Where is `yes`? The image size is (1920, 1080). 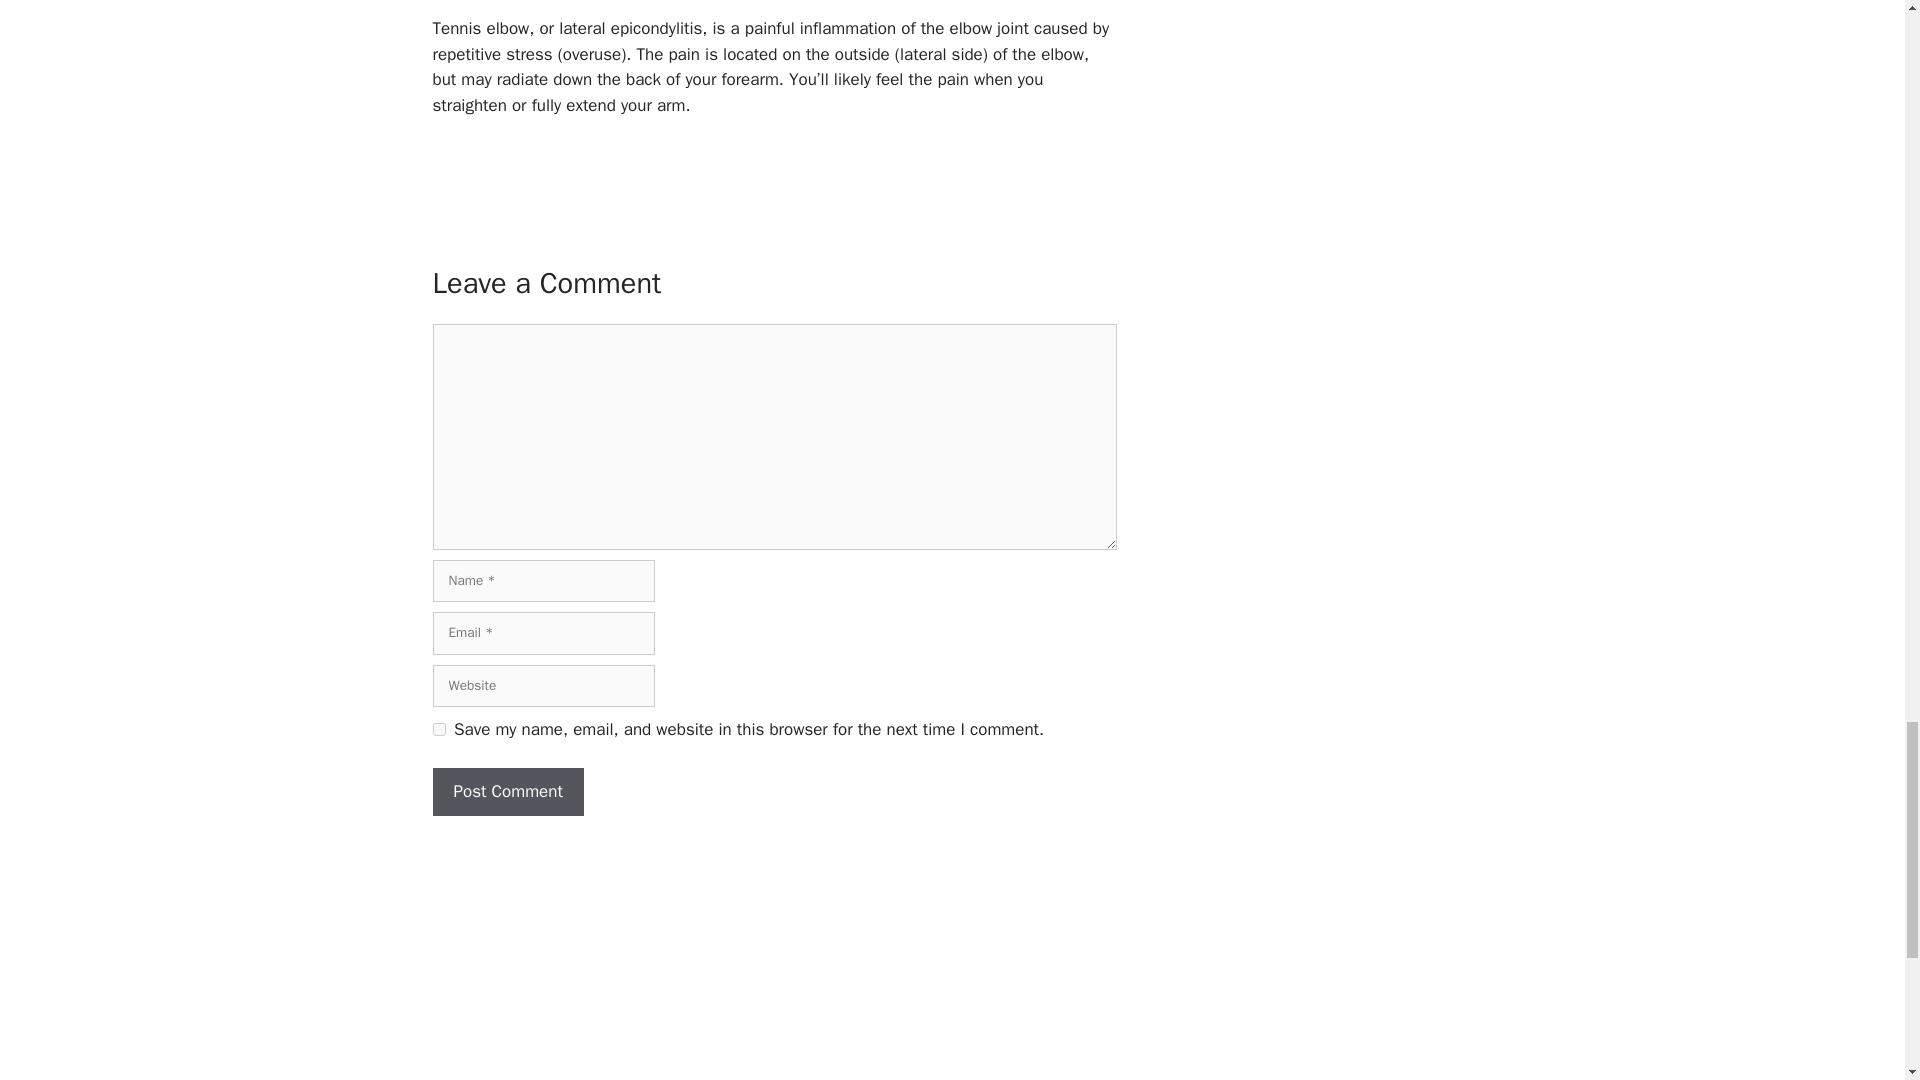 yes is located at coordinates (438, 728).